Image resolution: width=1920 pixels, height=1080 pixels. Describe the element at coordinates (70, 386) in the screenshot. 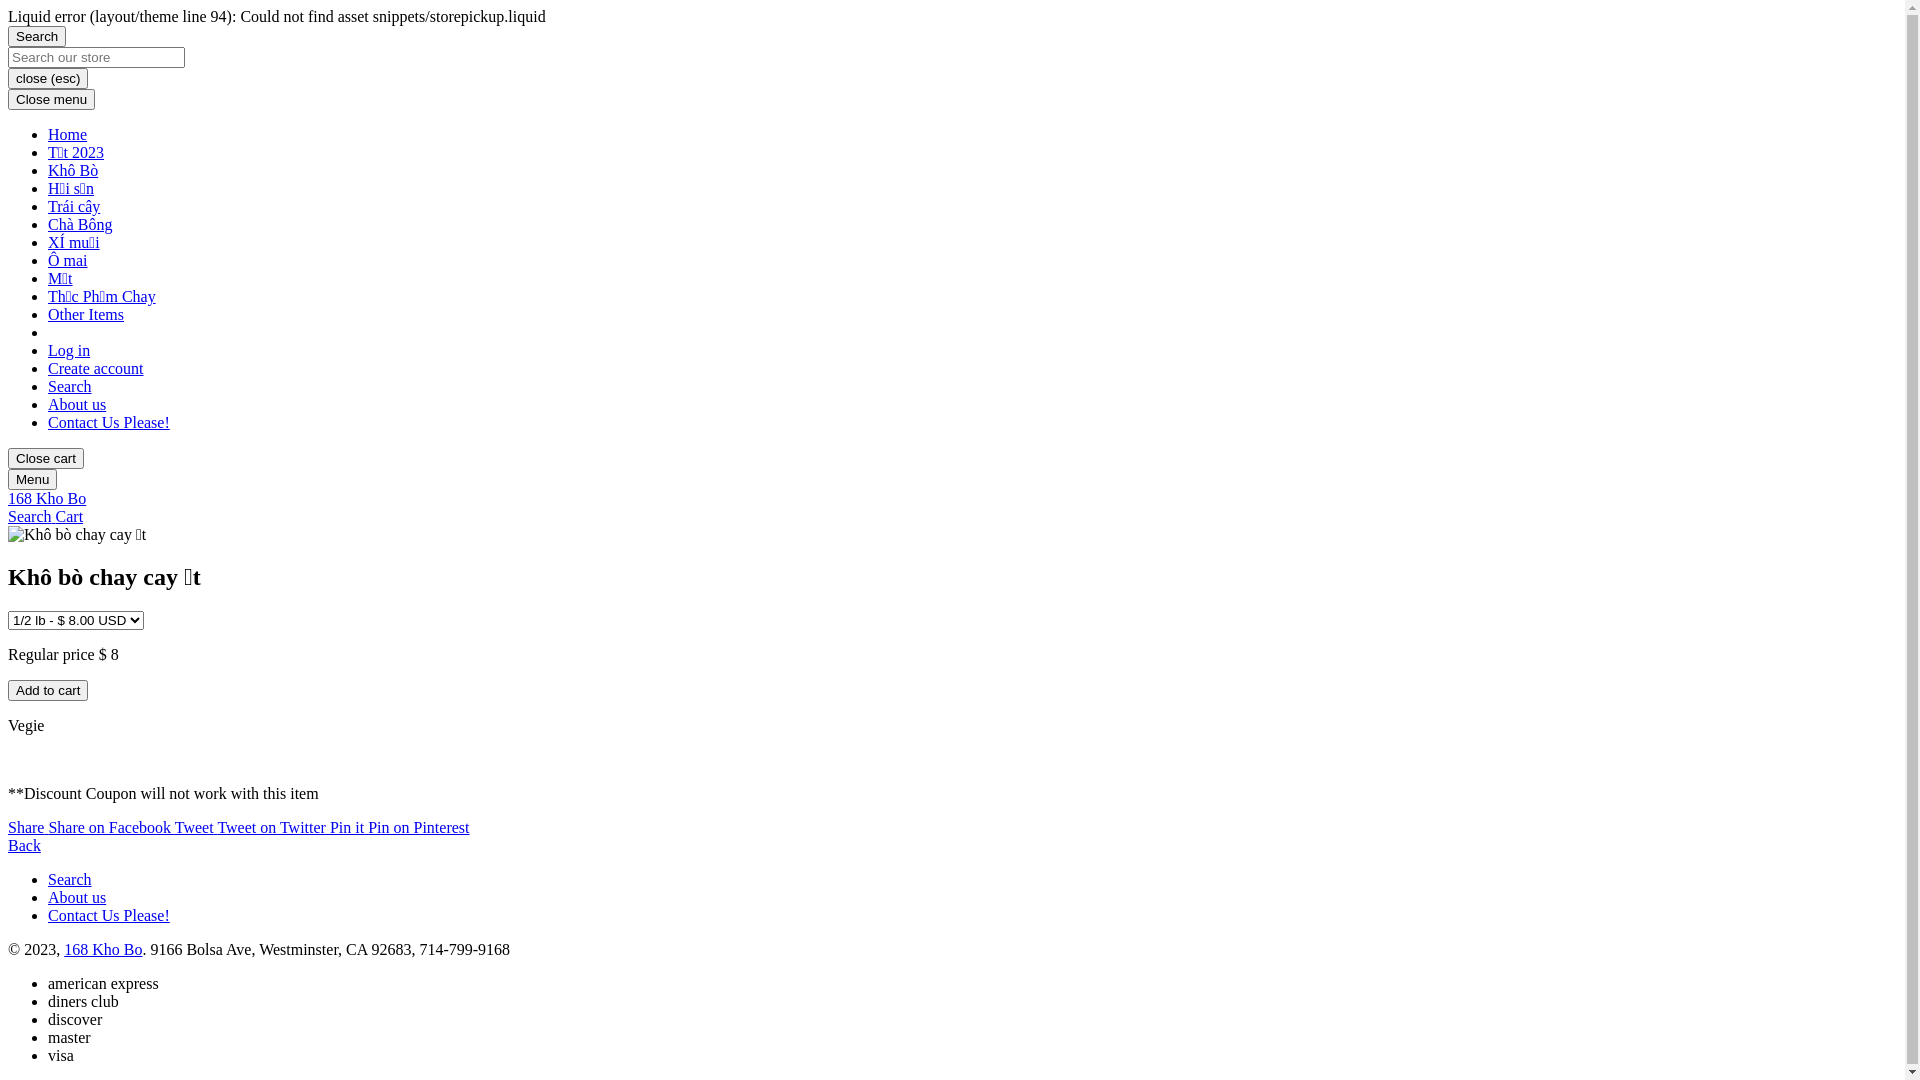

I see `Search` at that location.